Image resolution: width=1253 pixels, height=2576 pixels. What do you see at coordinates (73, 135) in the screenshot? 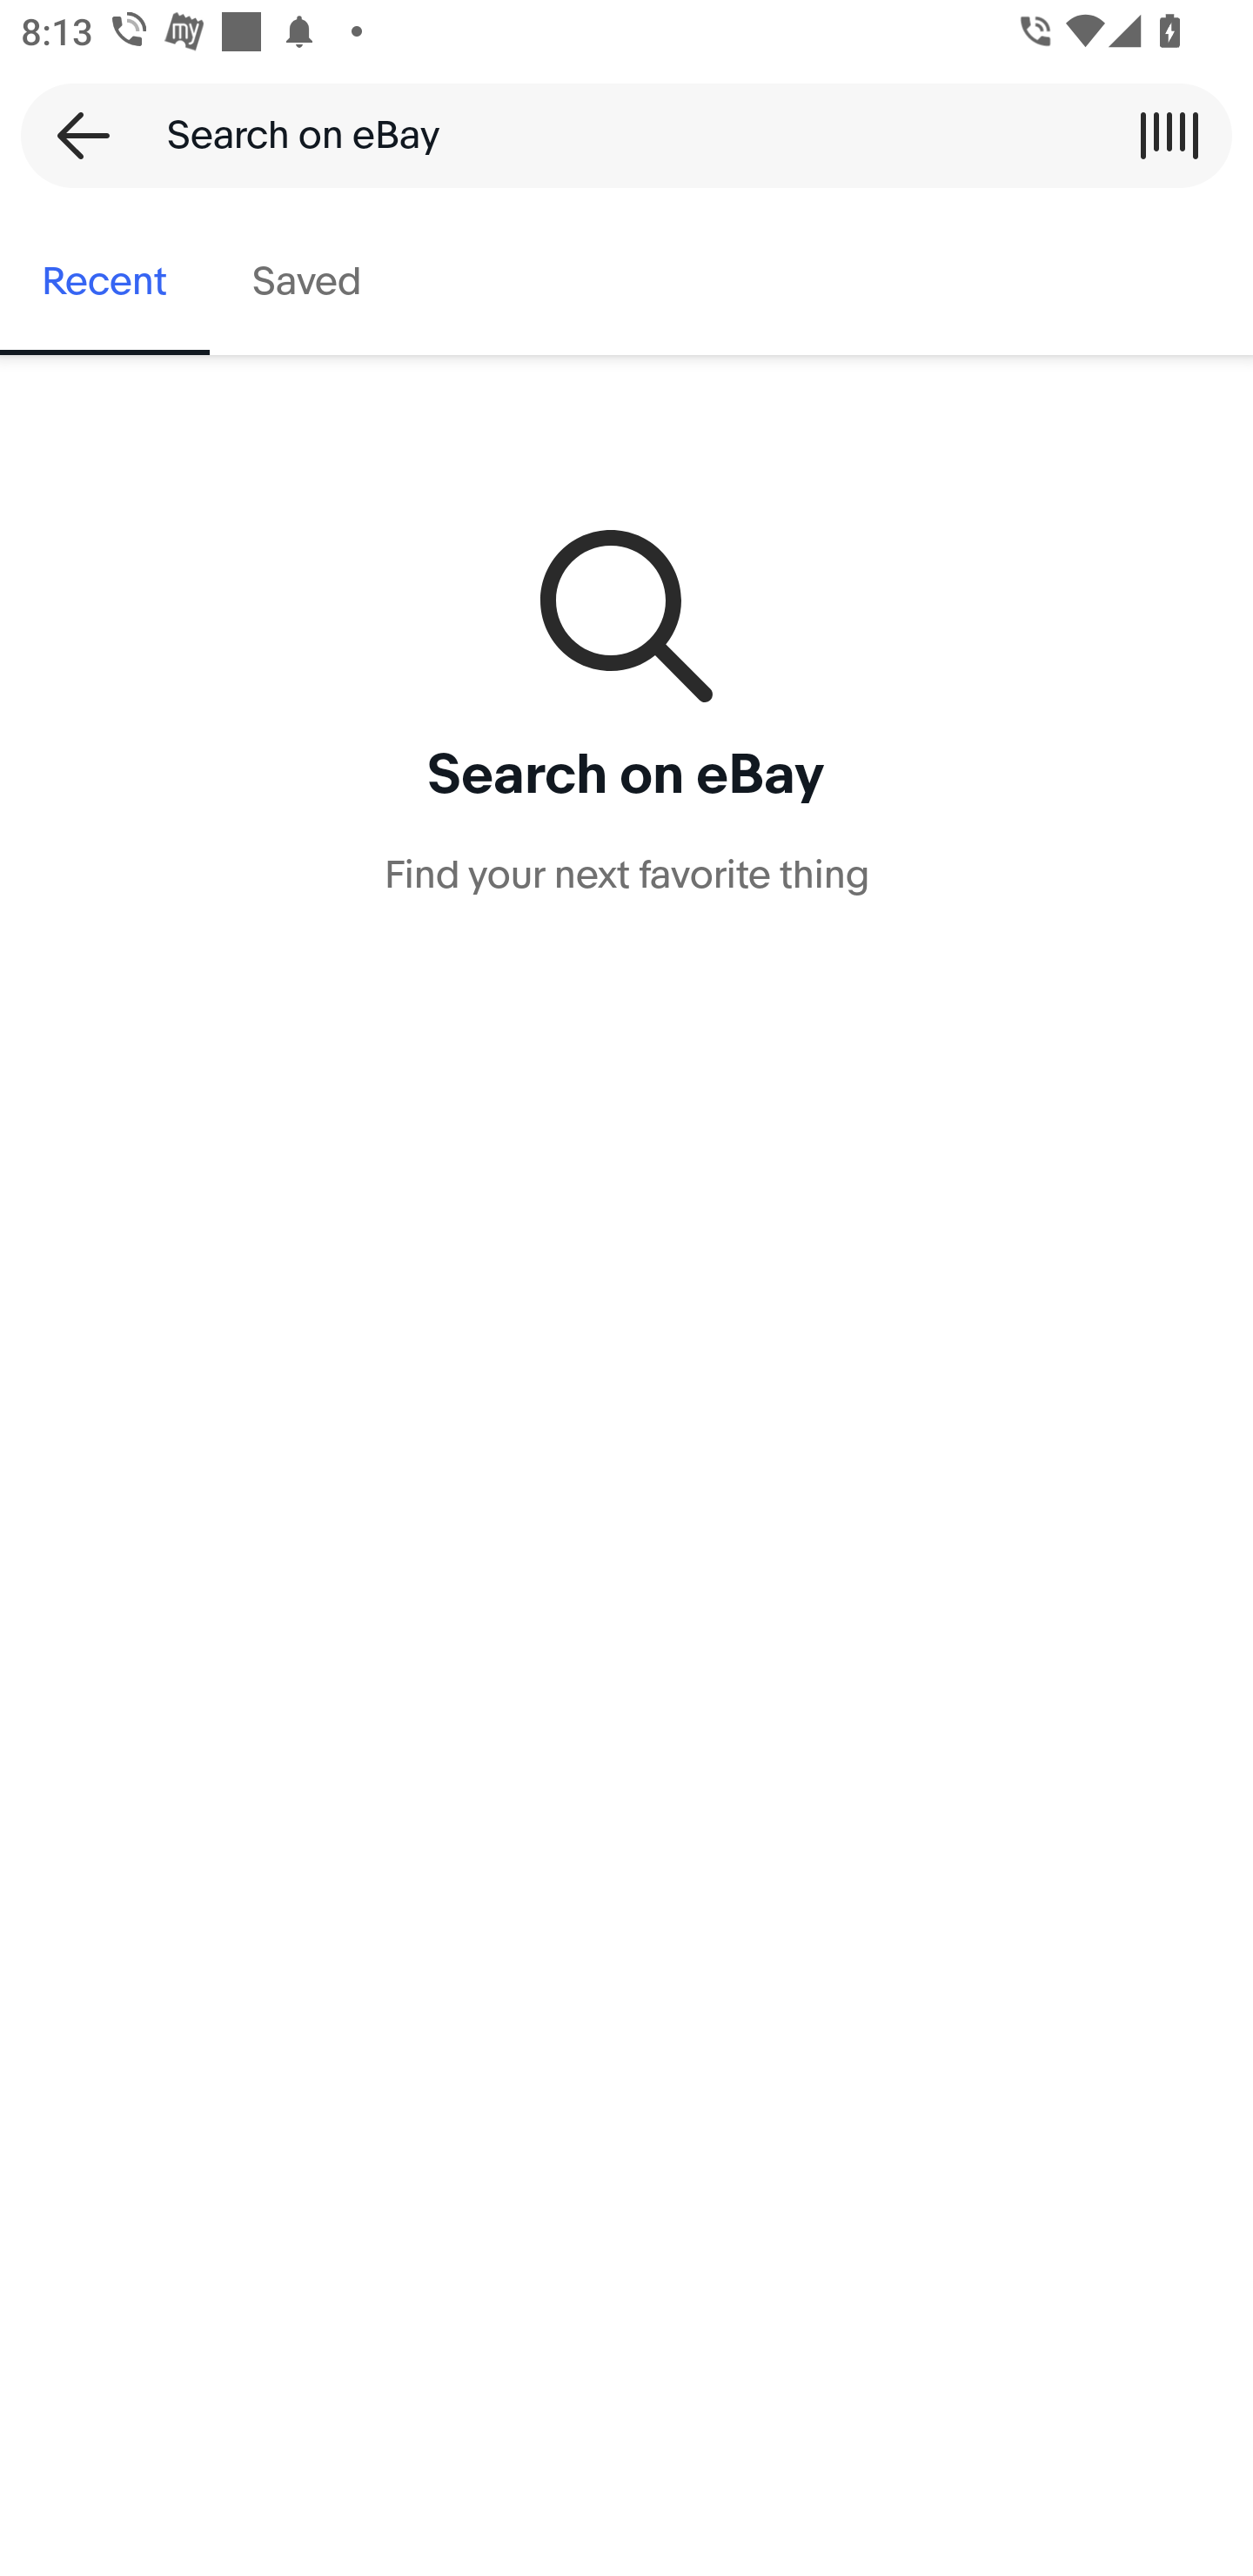
I see `Back` at bounding box center [73, 135].